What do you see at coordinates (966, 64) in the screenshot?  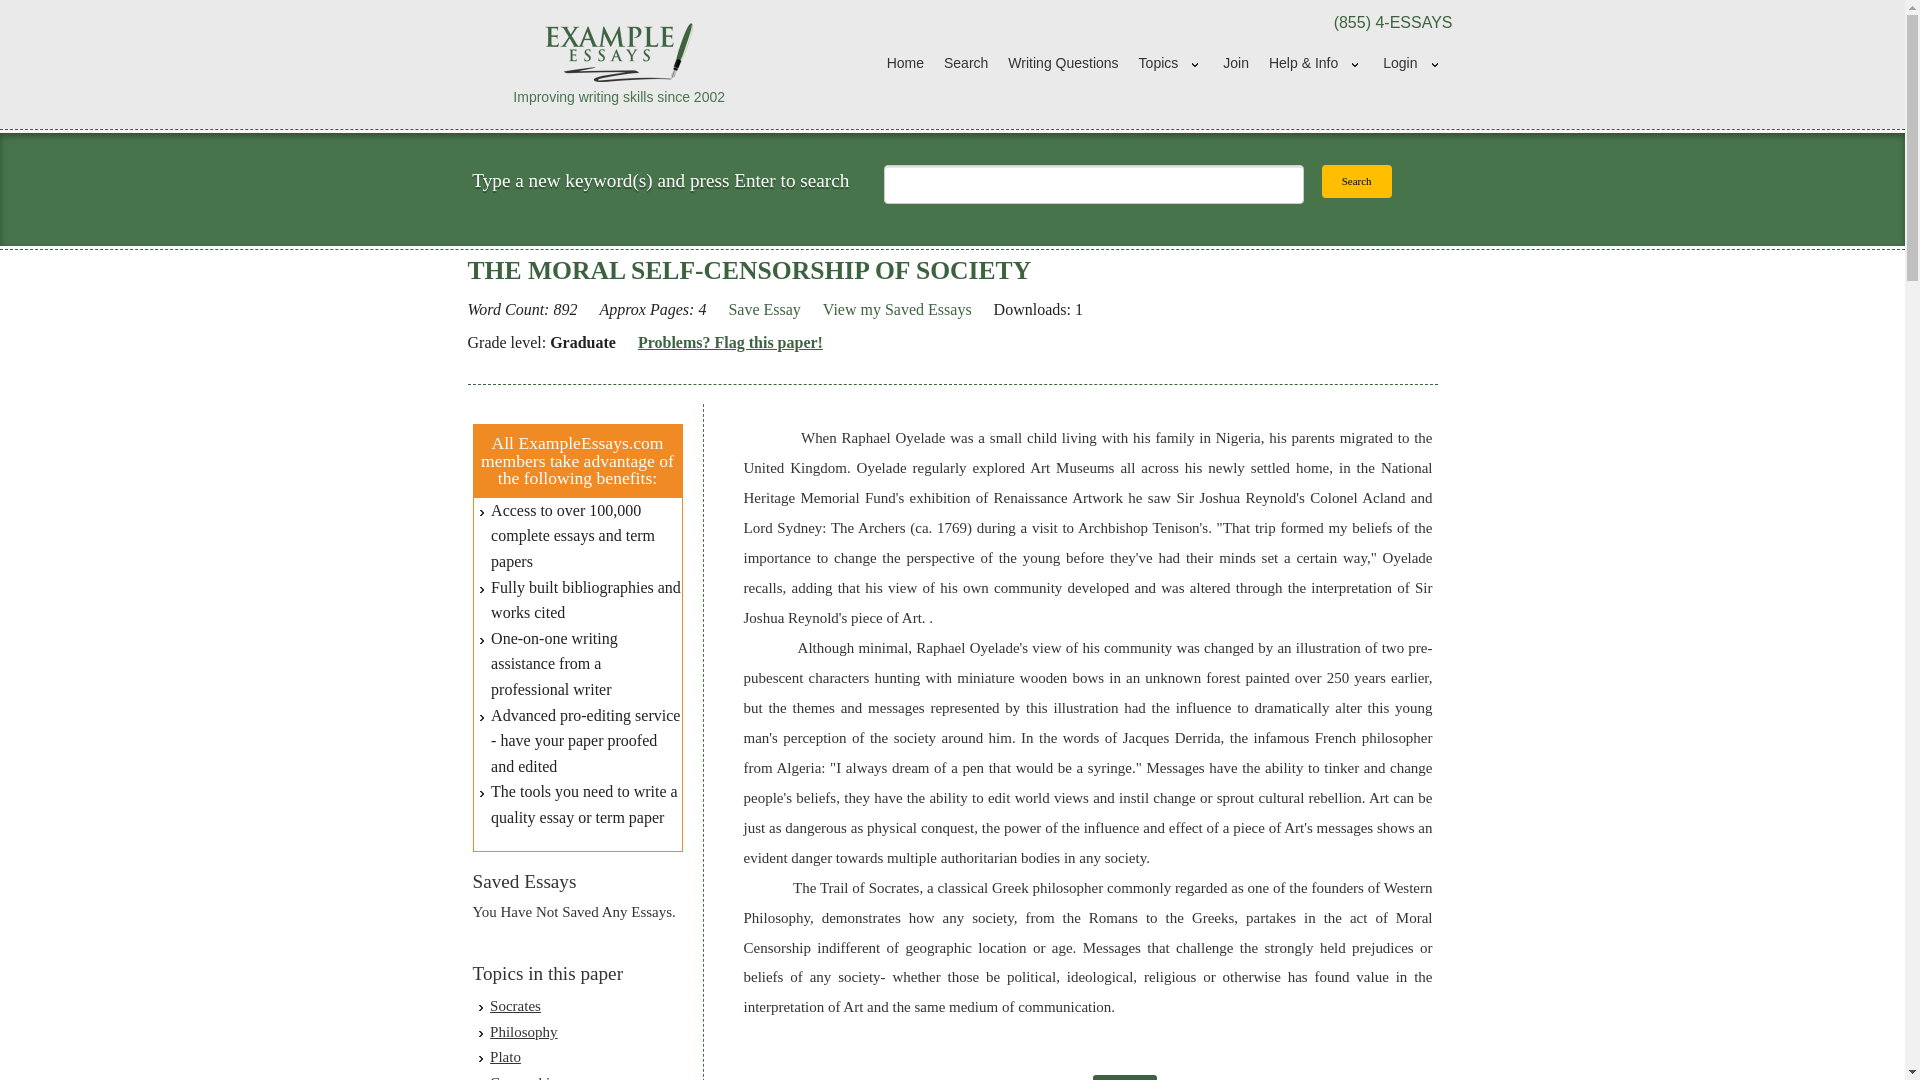 I see `Search` at bounding box center [966, 64].